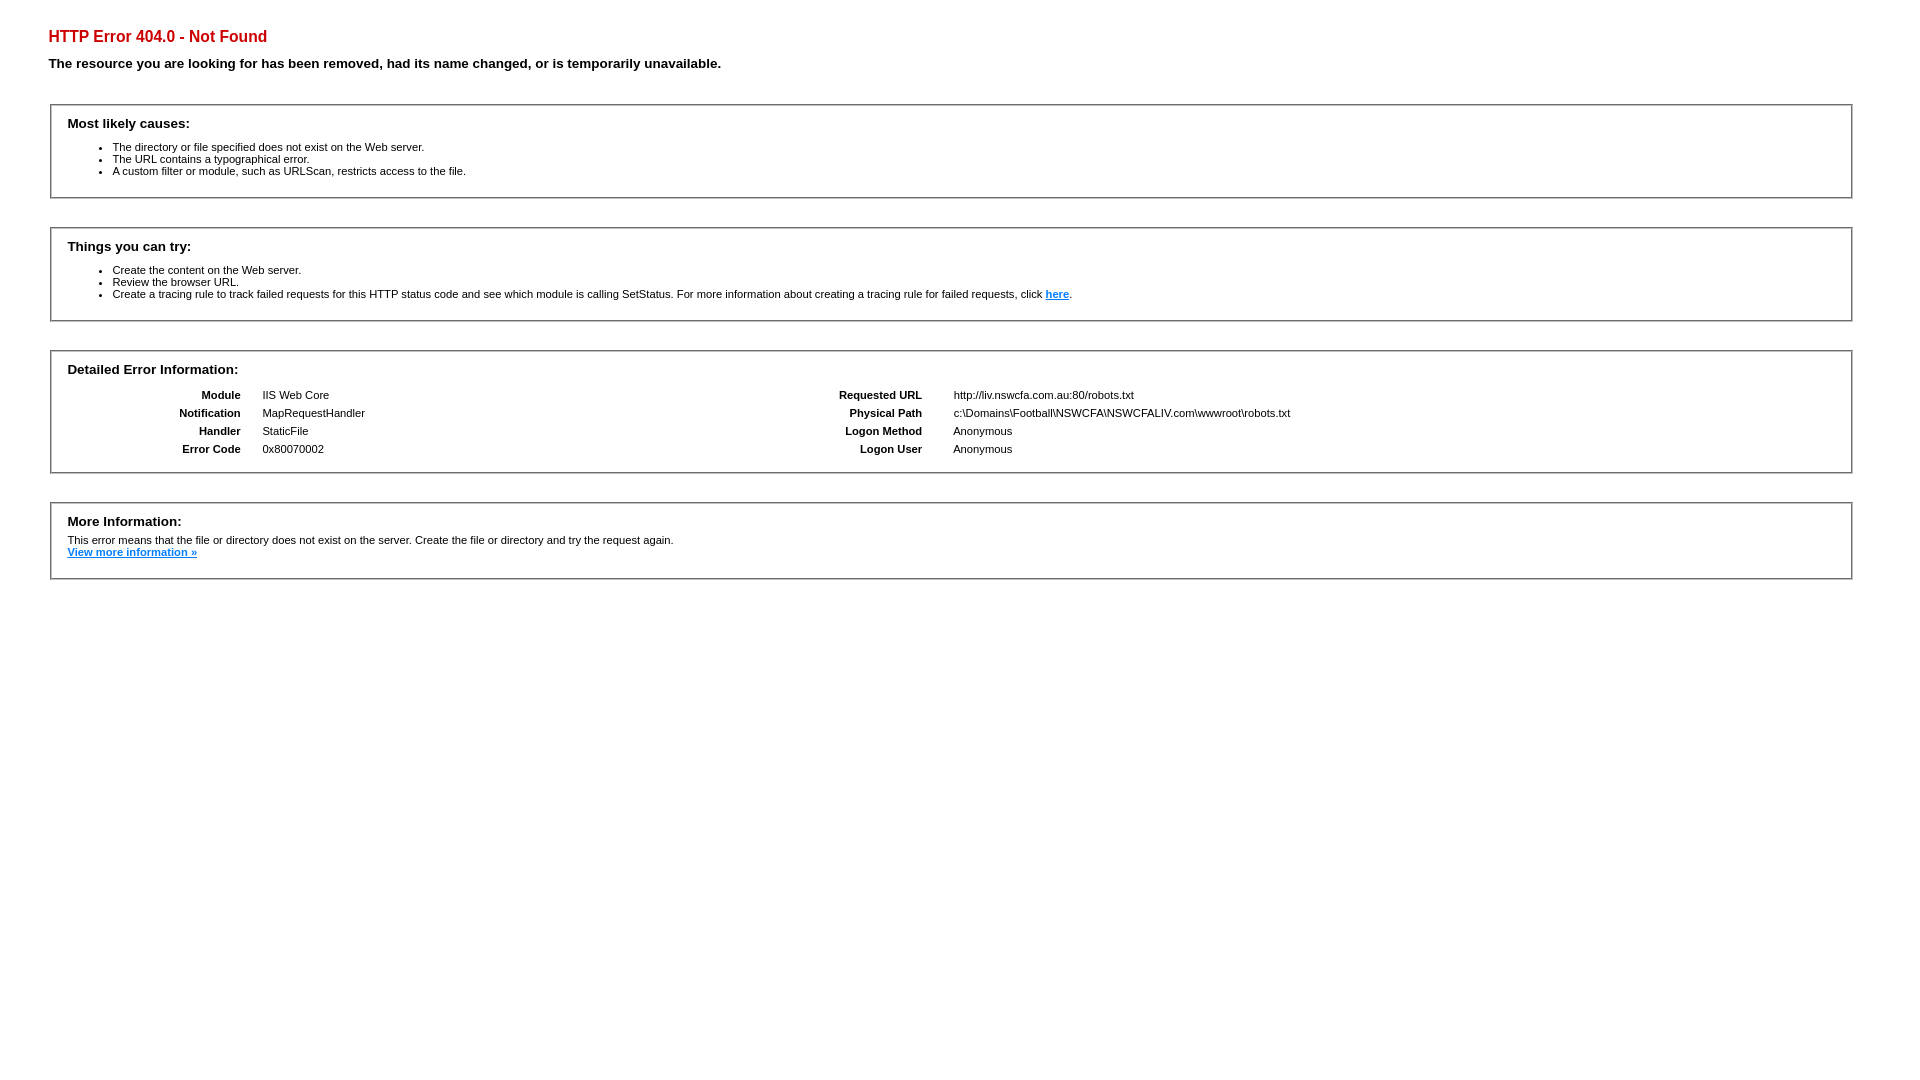 This screenshot has width=1920, height=1080. Describe the element at coordinates (1058, 294) in the screenshot. I see `here` at that location.